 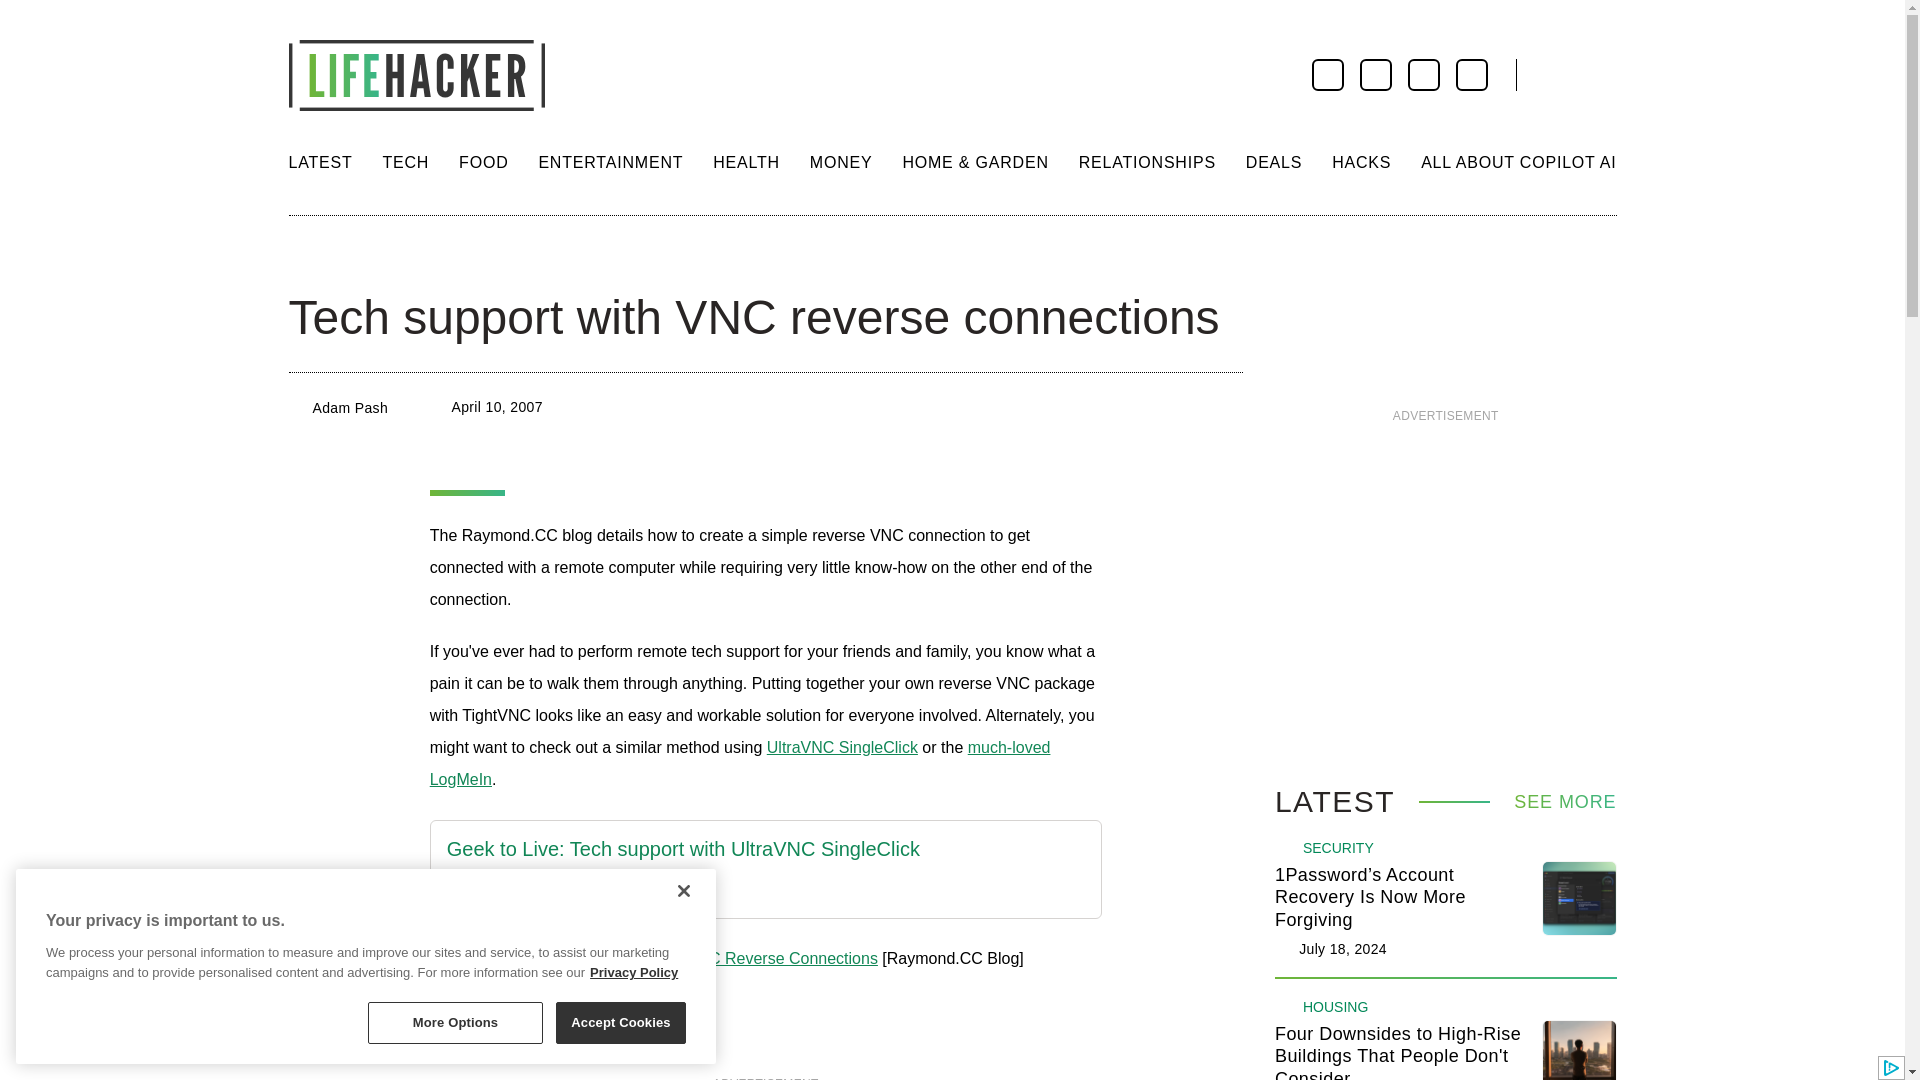 I want to click on LATEST, so click(x=320, y=162).